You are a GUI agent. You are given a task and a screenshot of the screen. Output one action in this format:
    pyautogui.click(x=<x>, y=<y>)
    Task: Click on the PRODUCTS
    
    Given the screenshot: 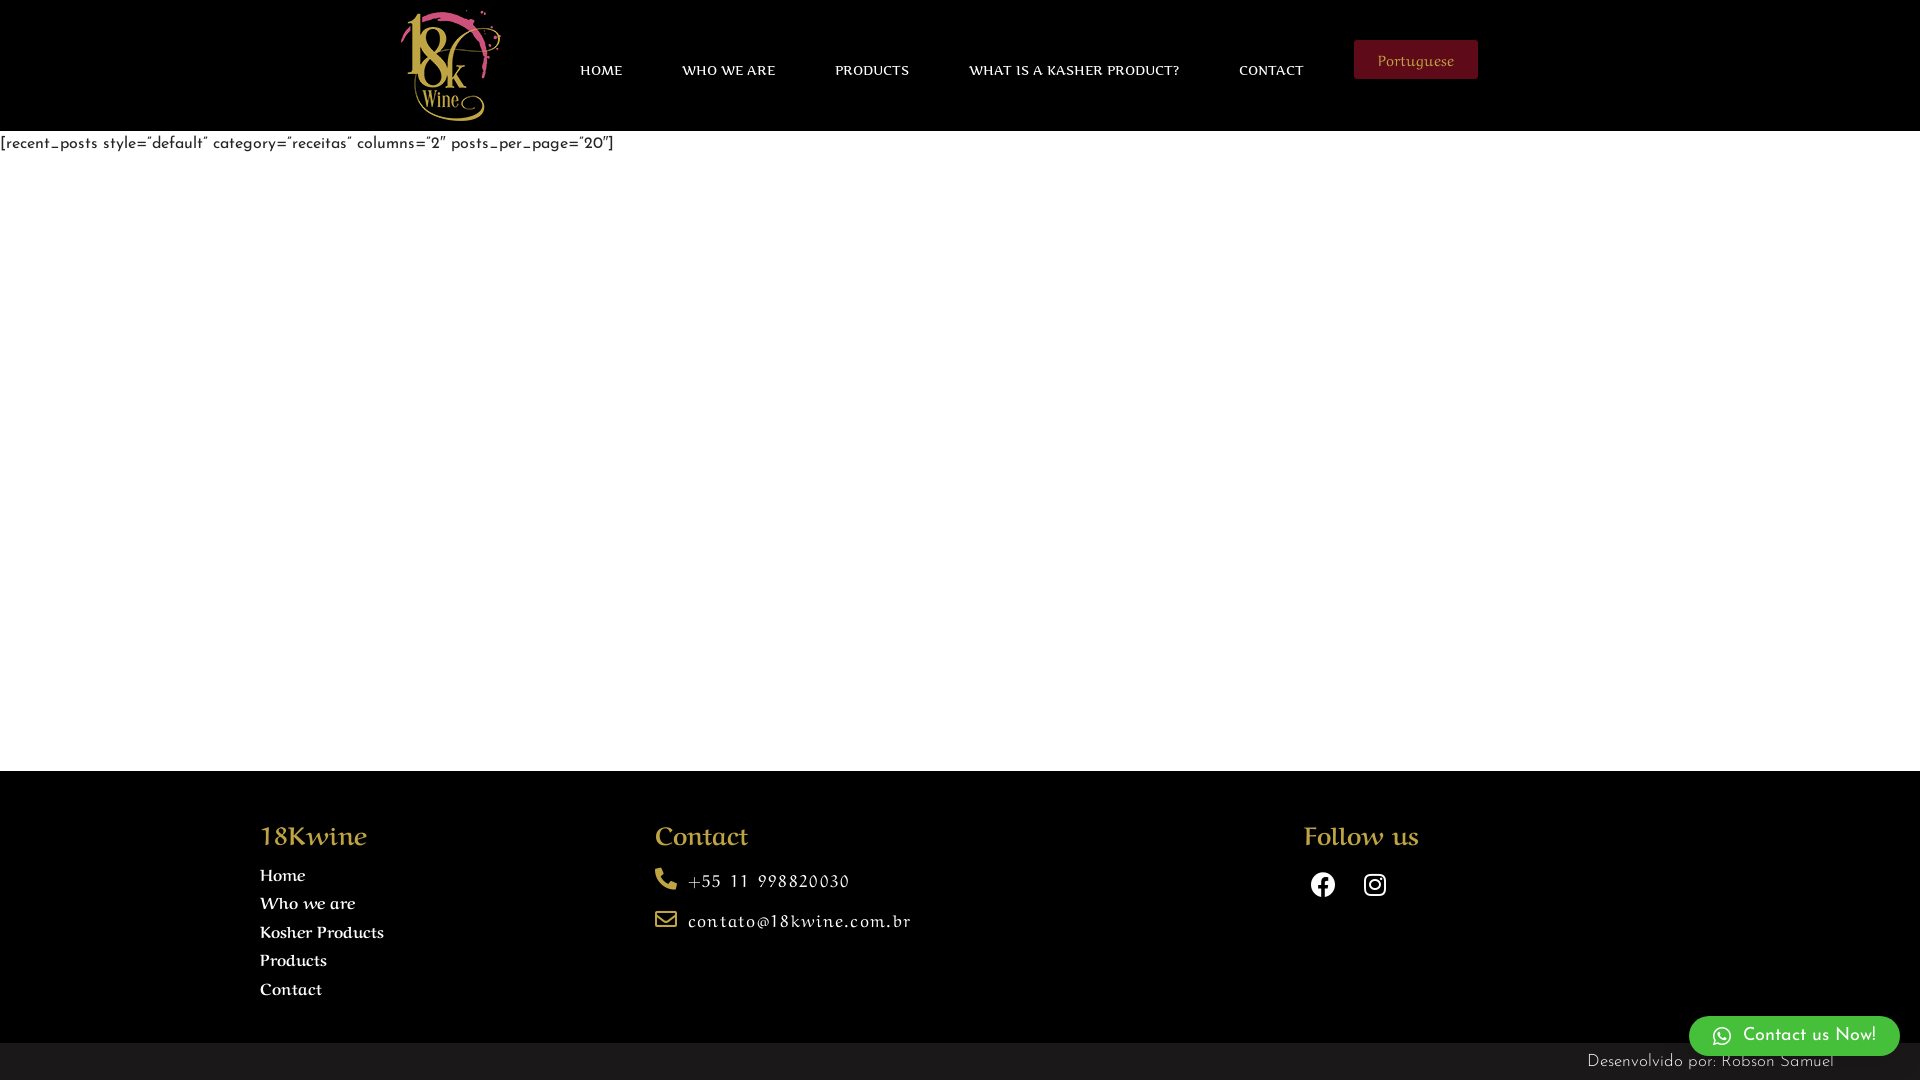 What is the action you would take?
    pyautogui.click(x=872, y=70)
    